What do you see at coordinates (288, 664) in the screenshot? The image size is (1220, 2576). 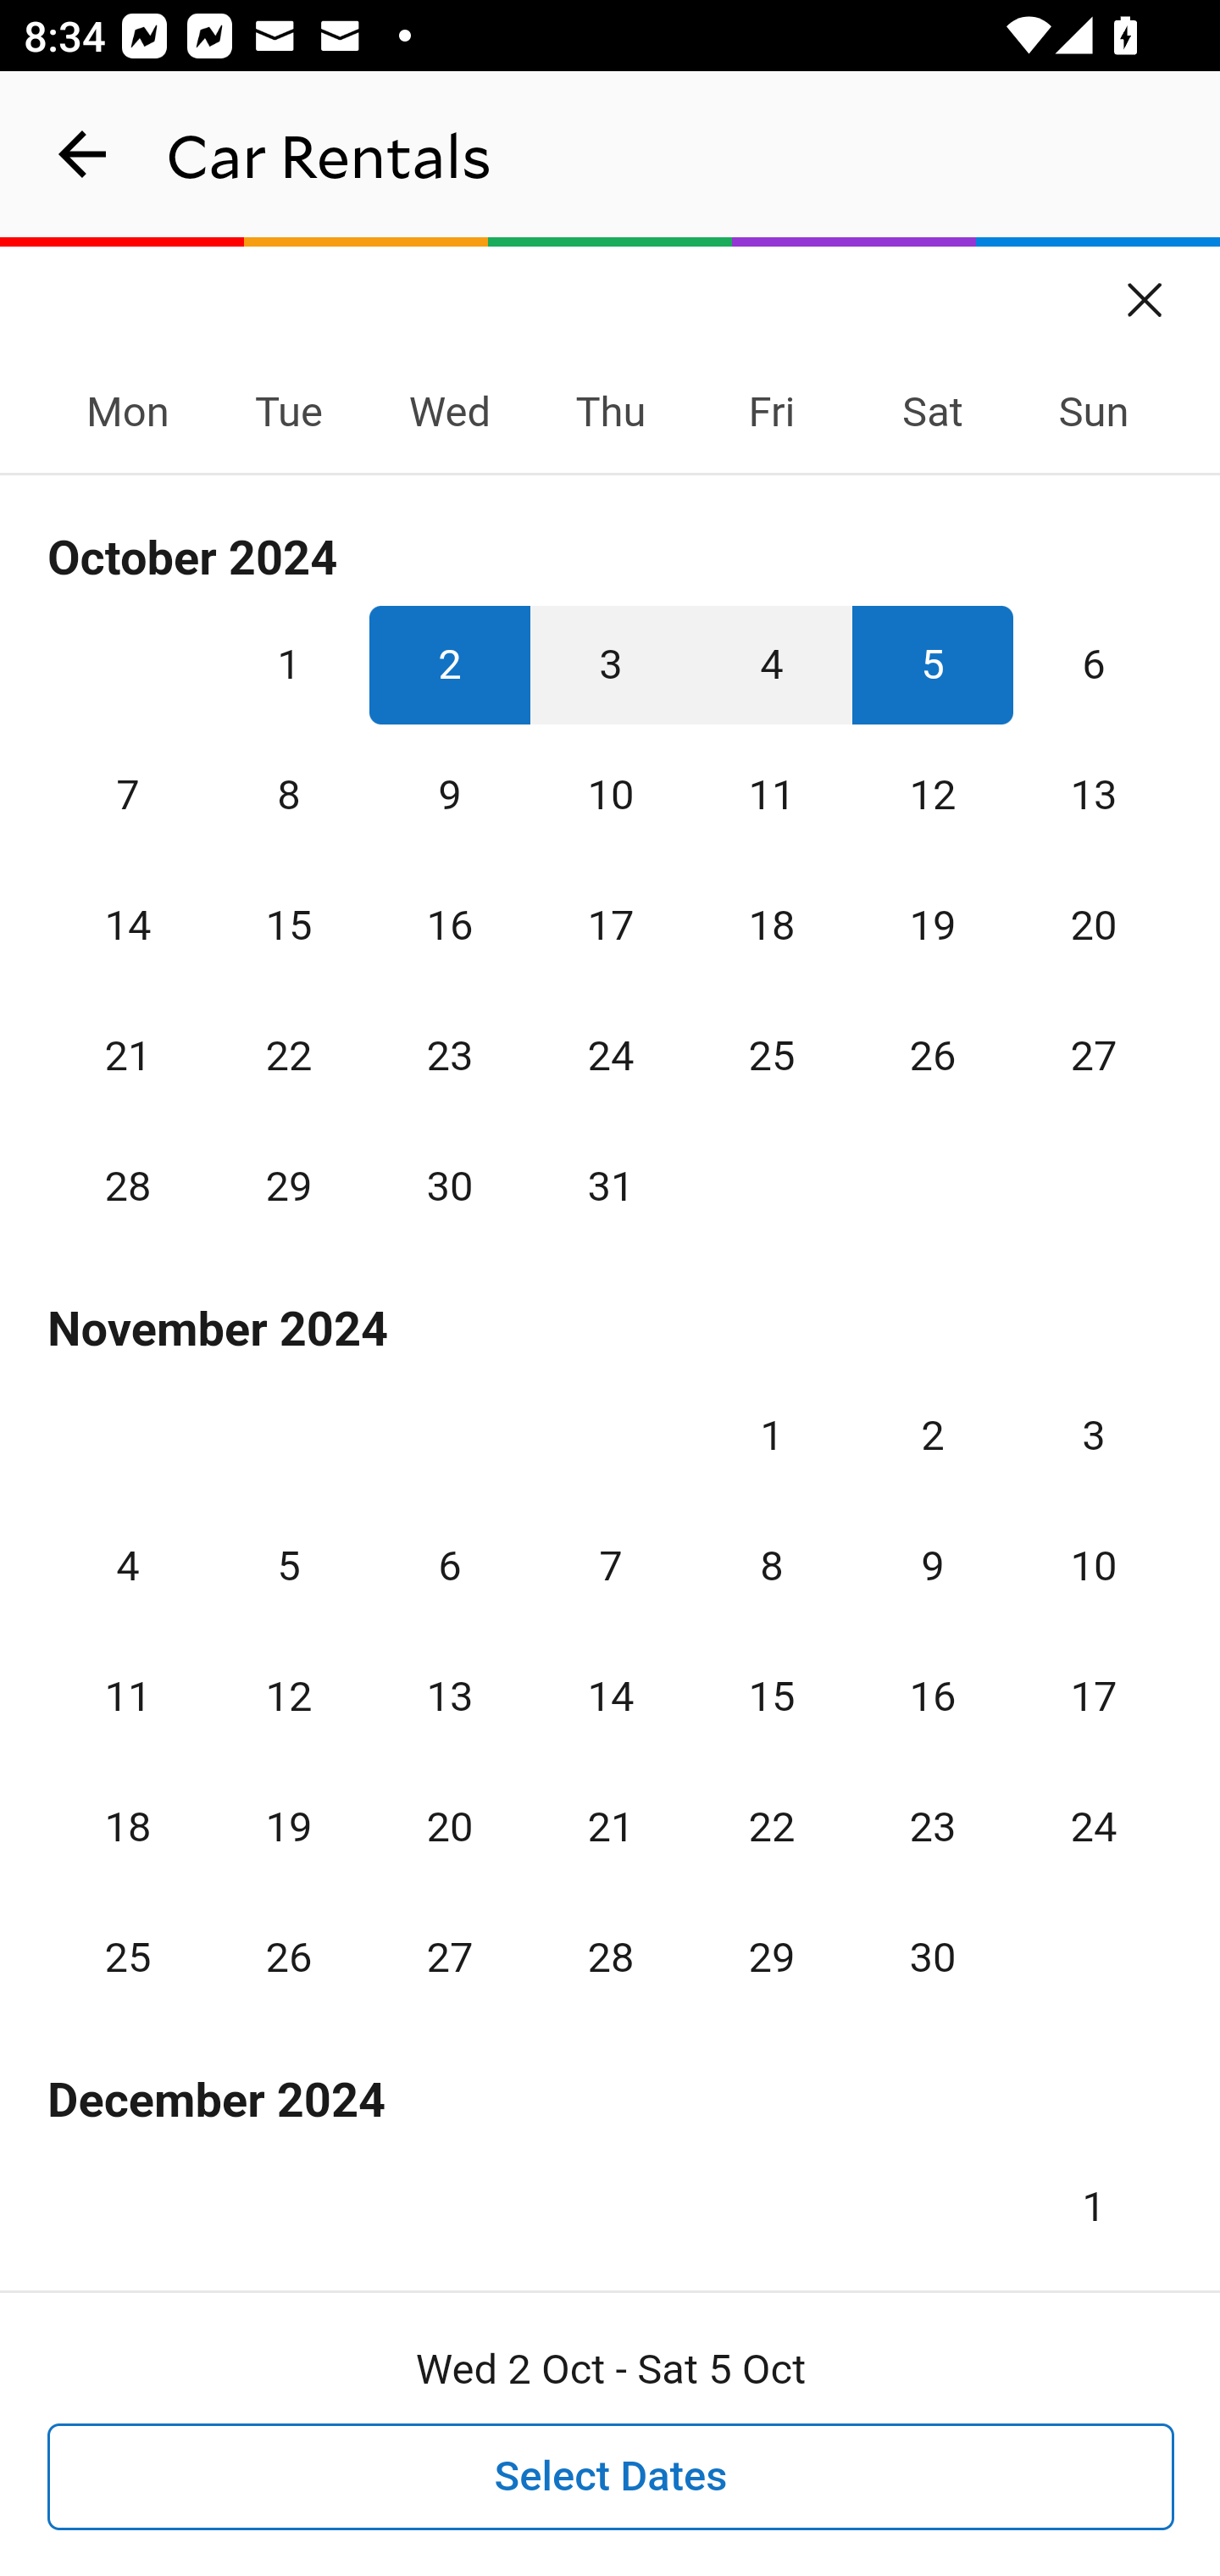 I see `1 October 2024` at bounding box center [288, 664].